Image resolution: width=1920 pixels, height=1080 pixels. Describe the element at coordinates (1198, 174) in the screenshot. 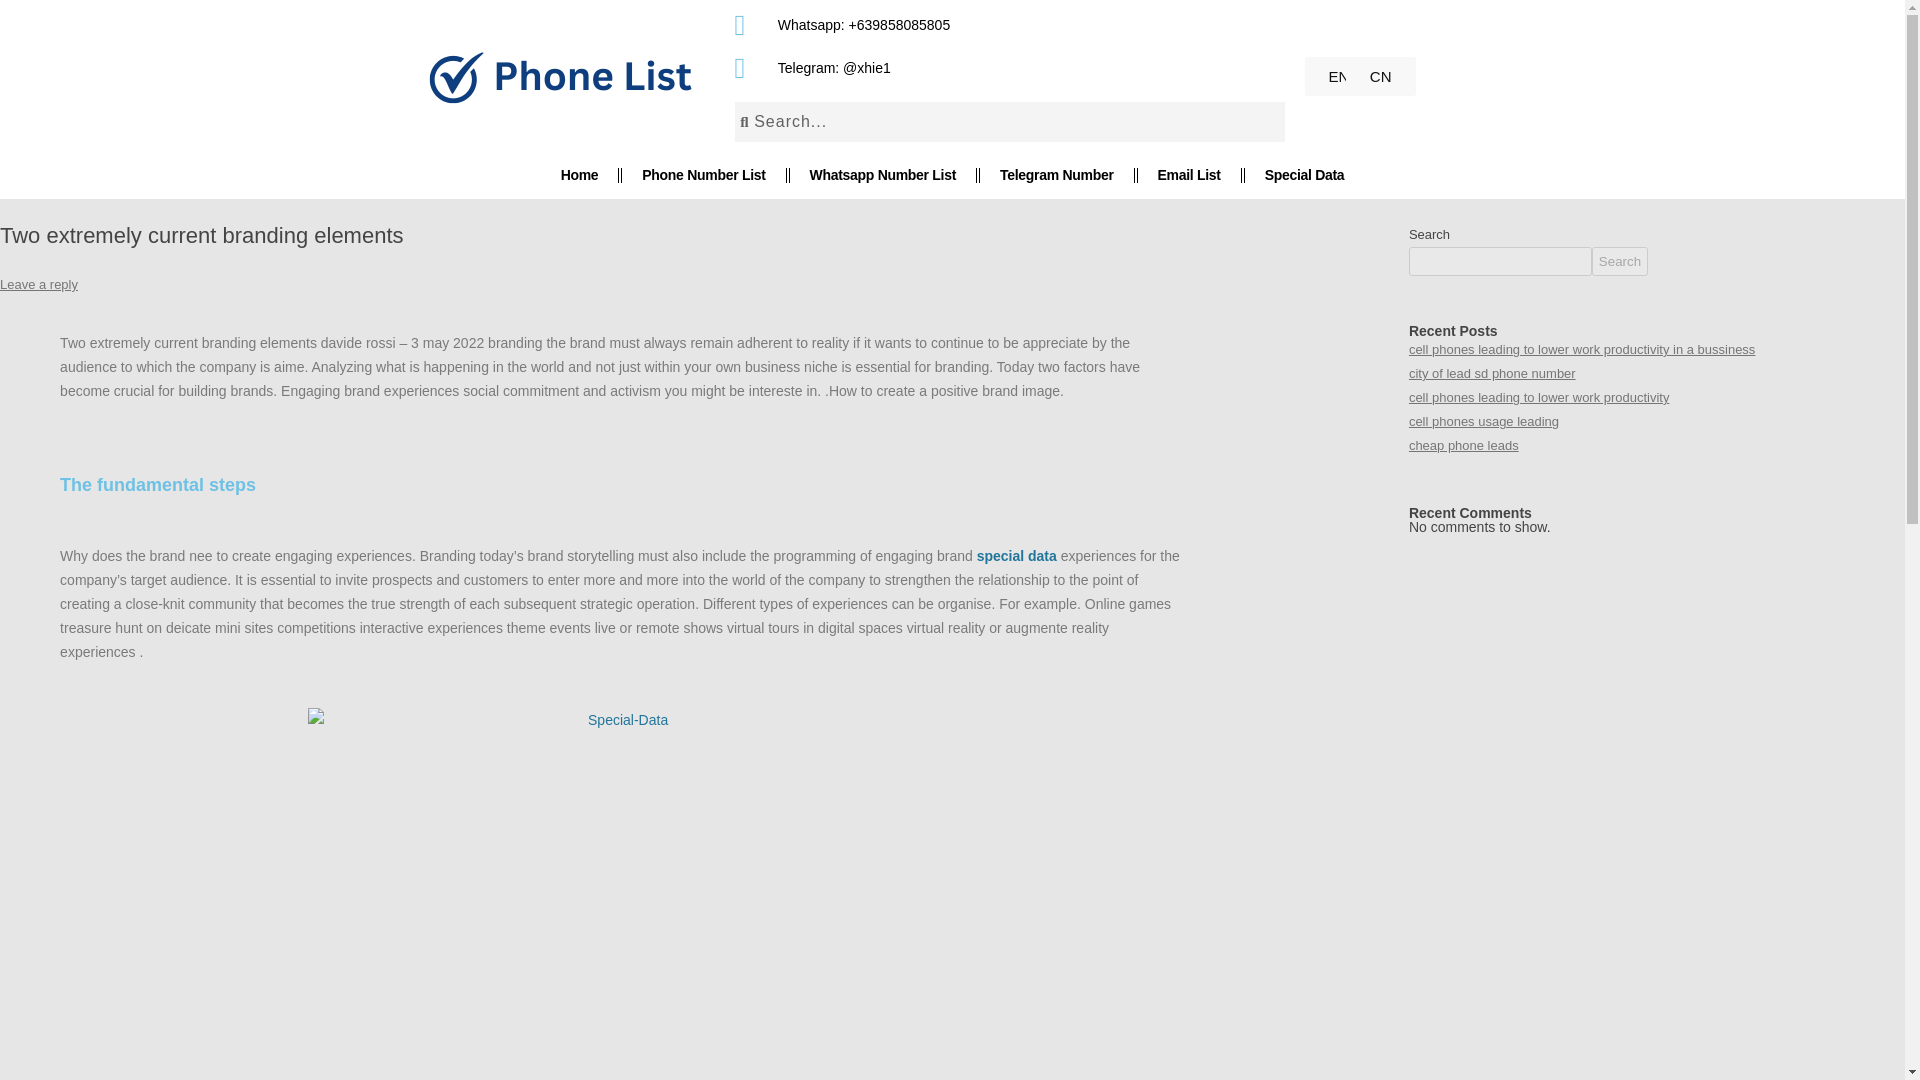

I see `Email List` at that location.